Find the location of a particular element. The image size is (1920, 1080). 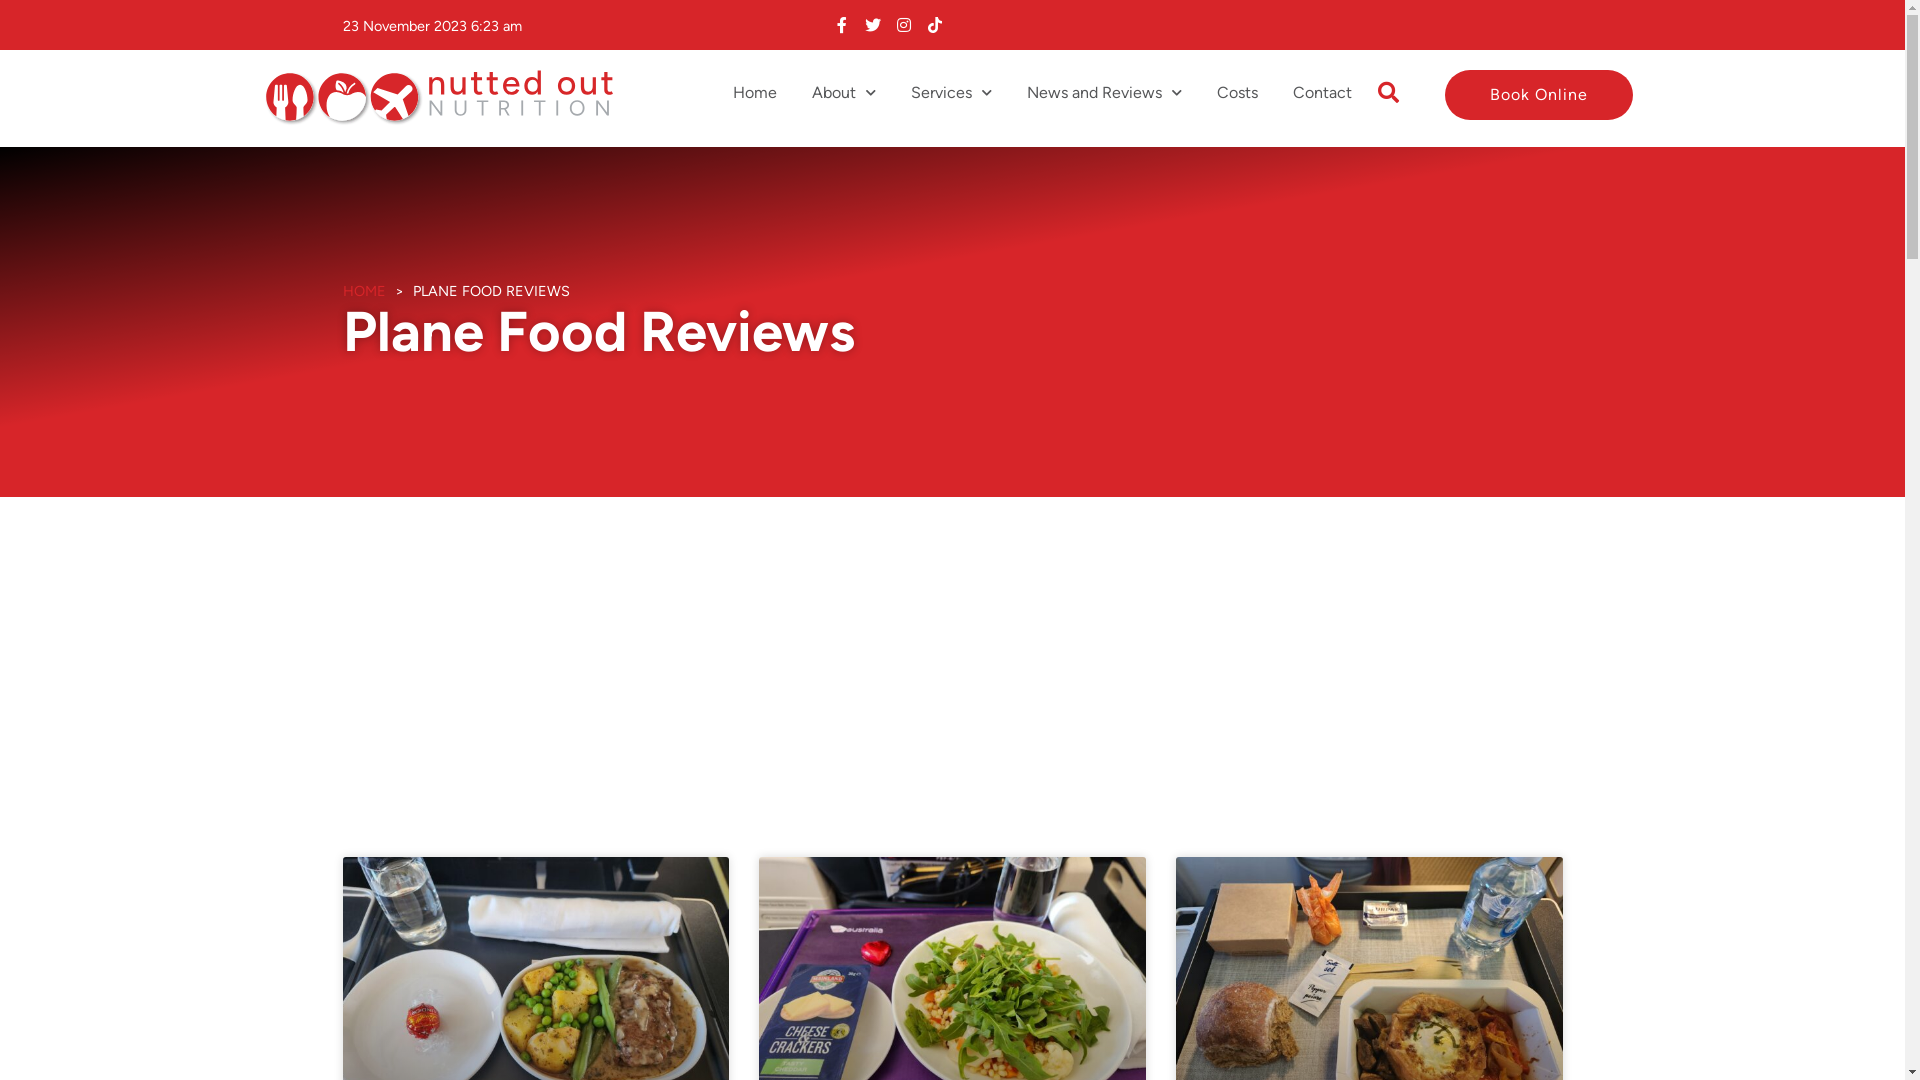

Contact is located at coordinates (1322, 93).